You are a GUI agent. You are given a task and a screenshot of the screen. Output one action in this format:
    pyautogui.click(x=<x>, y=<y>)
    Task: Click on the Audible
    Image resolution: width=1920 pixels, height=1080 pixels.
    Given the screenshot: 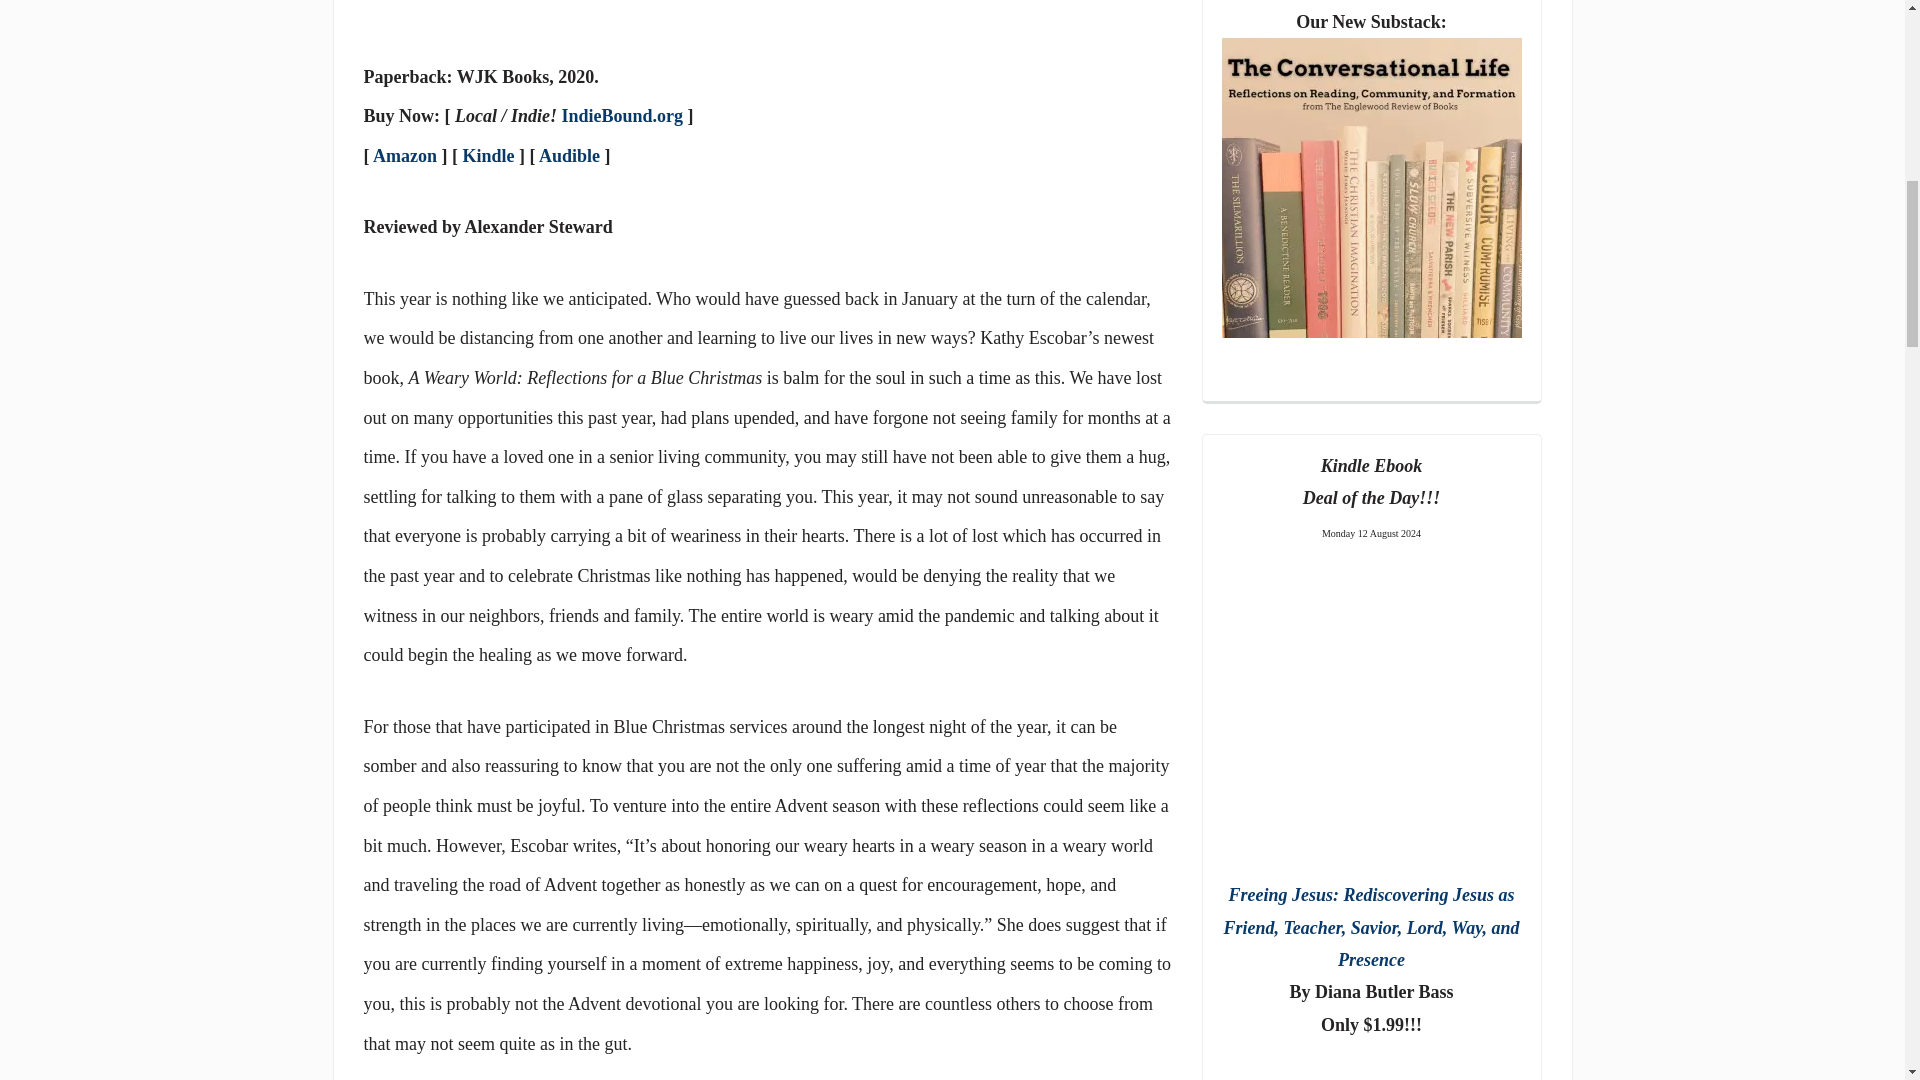 What is the action you would take?
    pyautogui.click(x=569, y=156)
    